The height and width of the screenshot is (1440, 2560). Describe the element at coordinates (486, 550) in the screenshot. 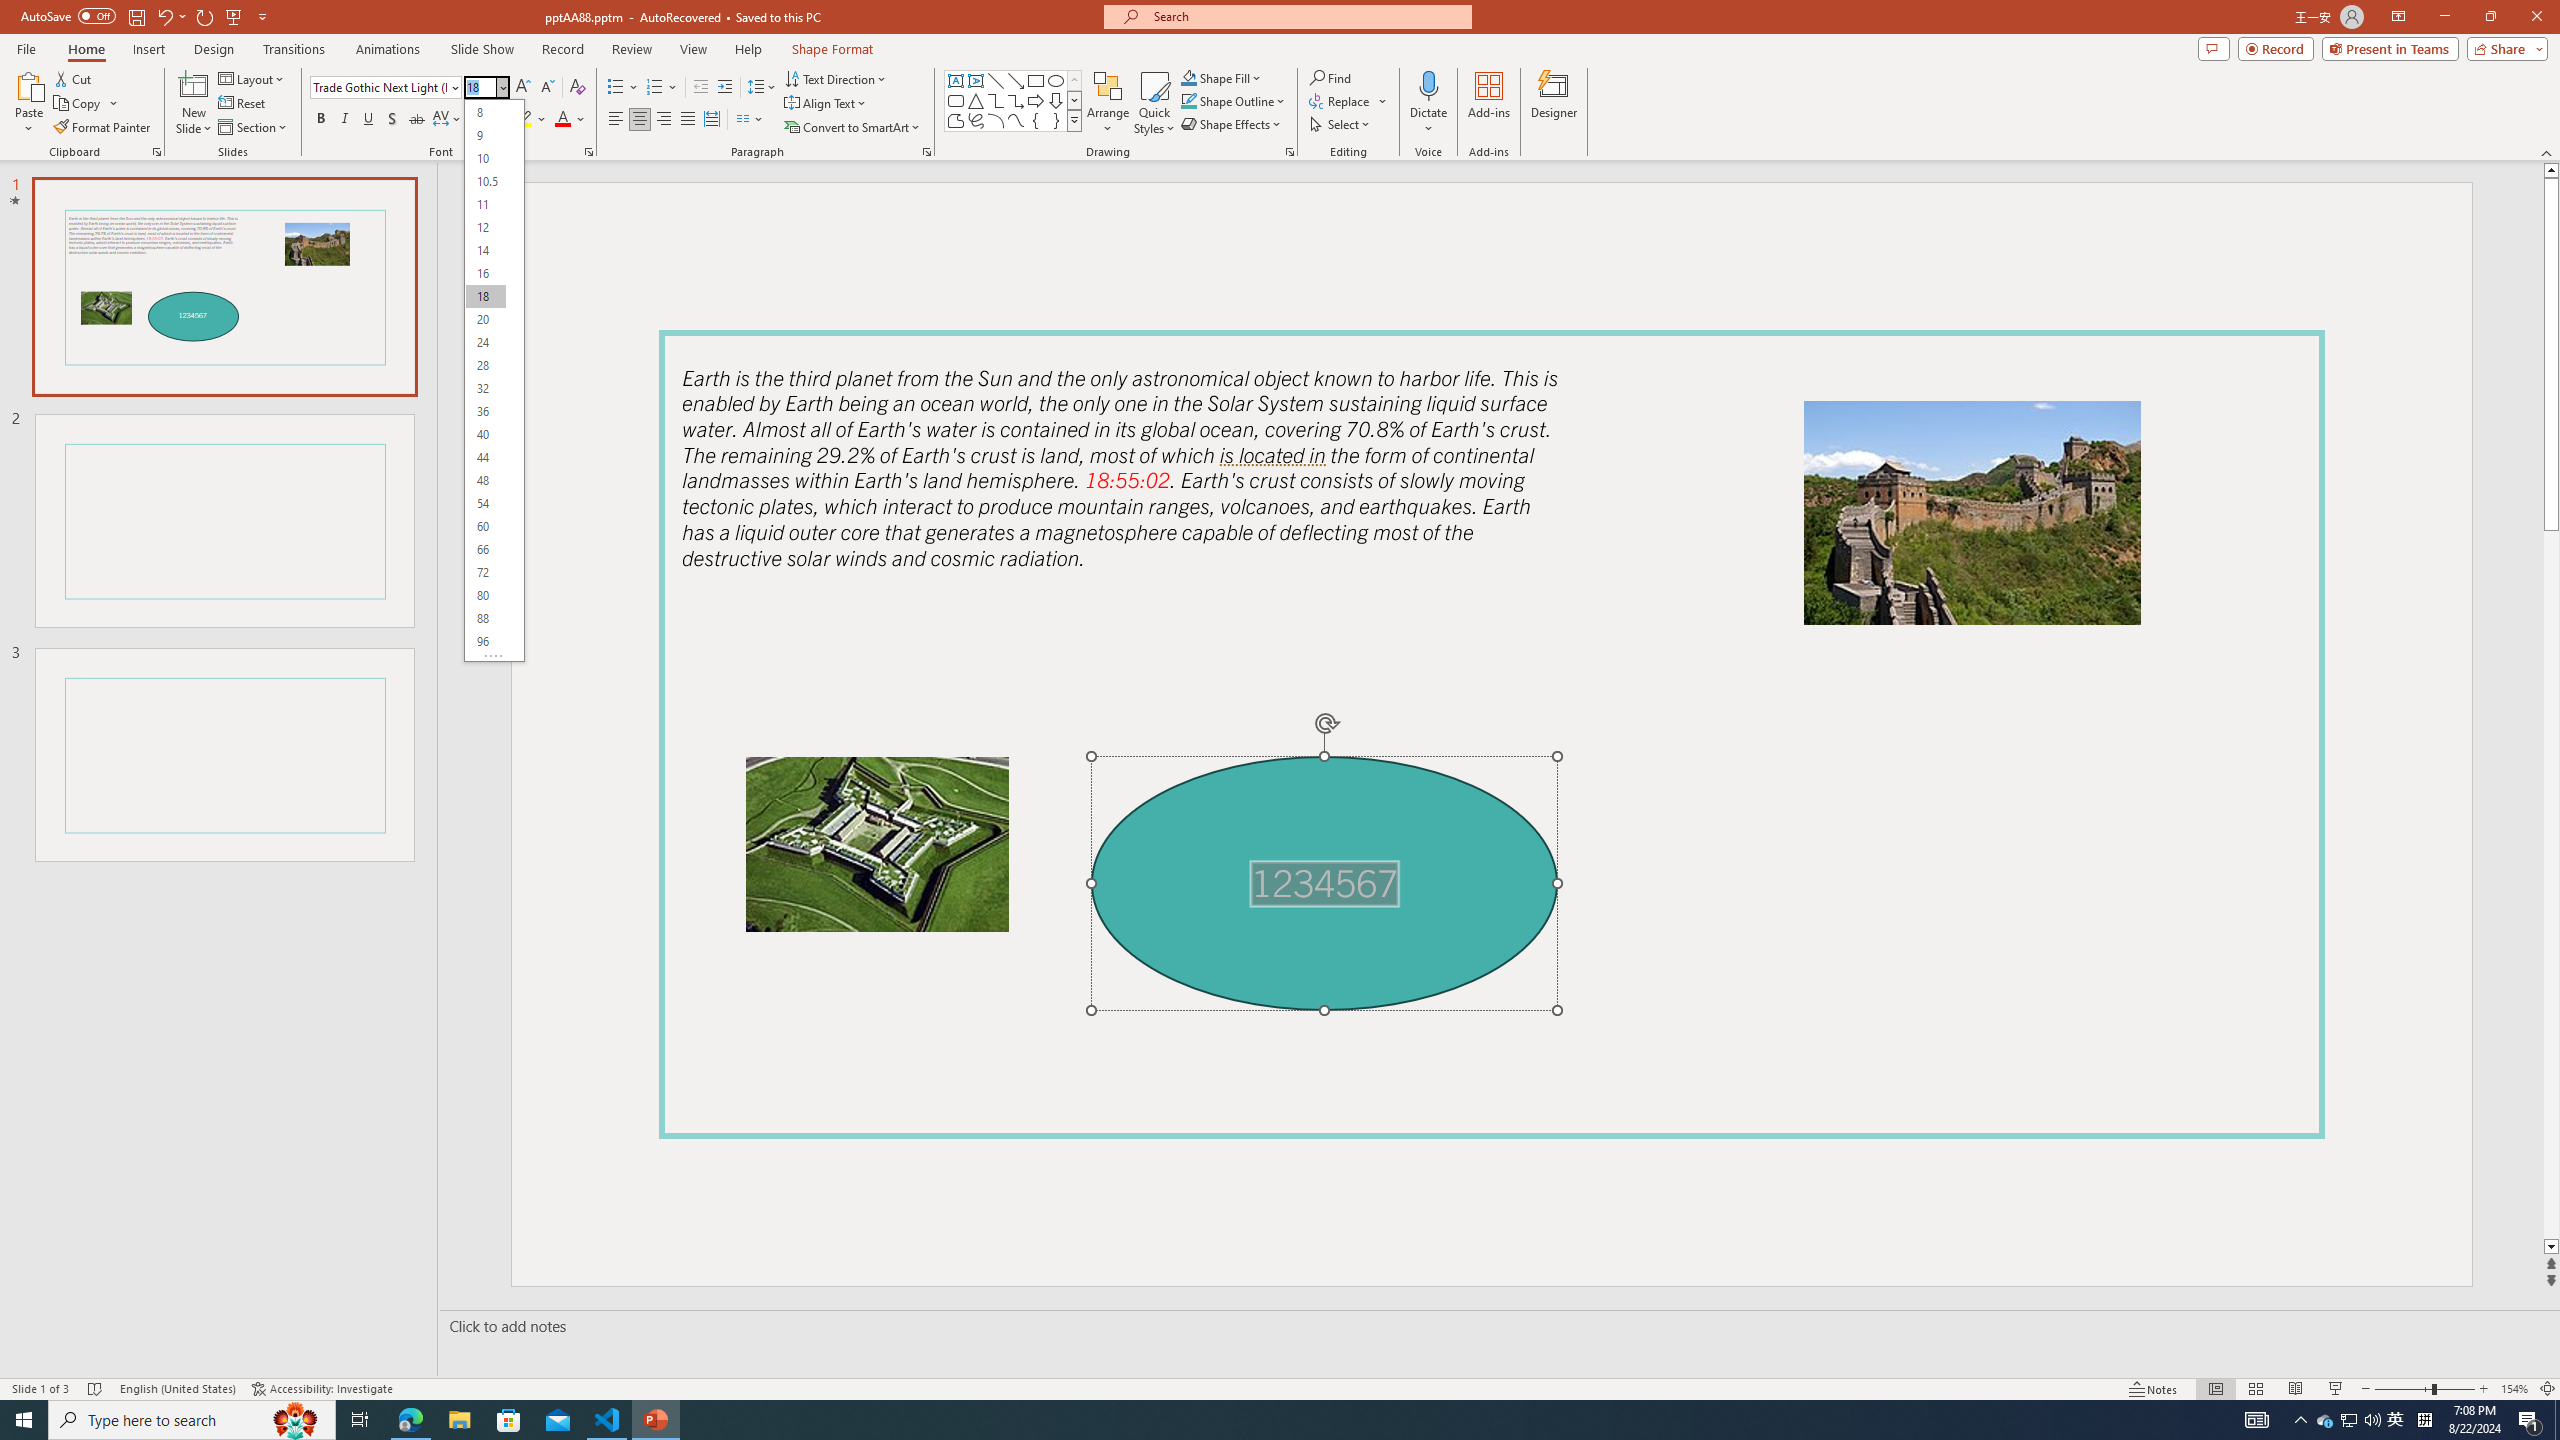

I see `66` at that location.